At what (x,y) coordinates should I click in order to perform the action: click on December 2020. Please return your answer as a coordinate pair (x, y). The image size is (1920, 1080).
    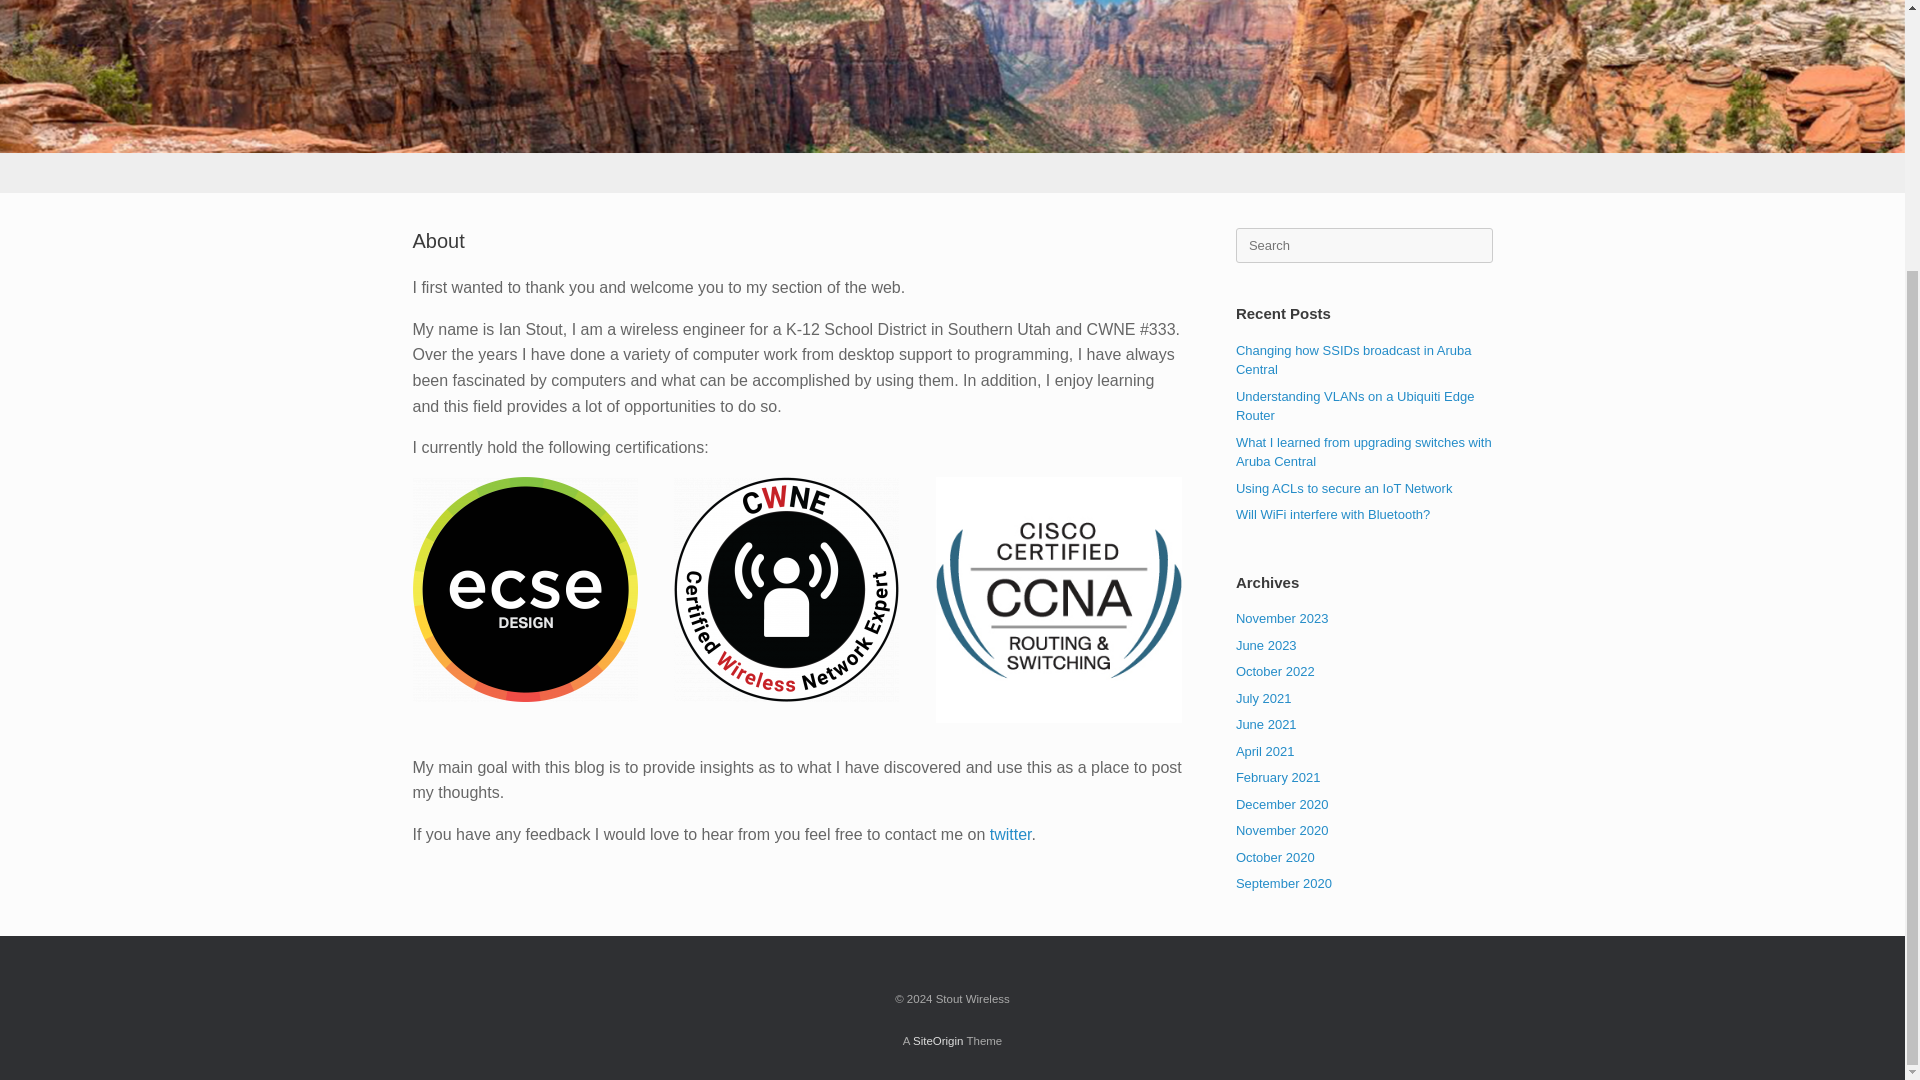
    Looking at the image, I should click on (1282, 804).